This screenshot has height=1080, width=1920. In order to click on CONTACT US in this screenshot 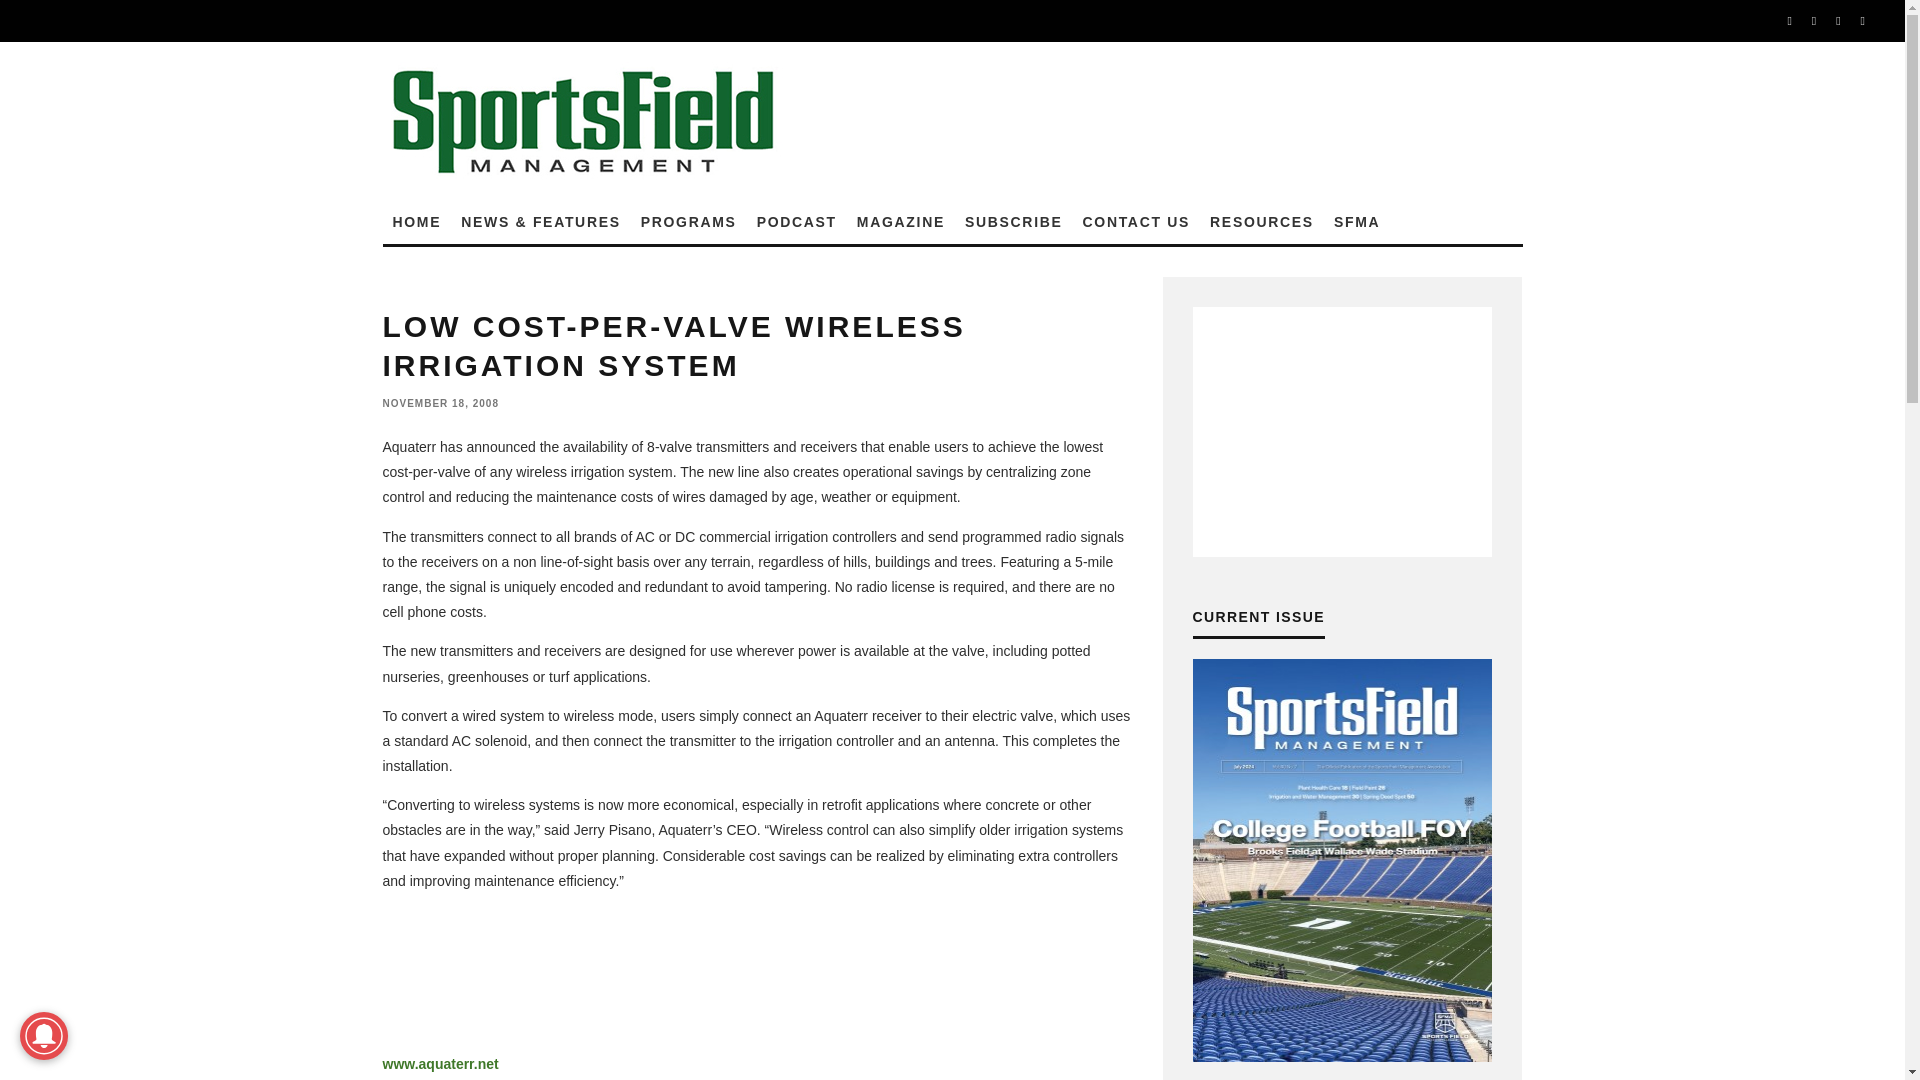, I will do `click(1137, 222)`.